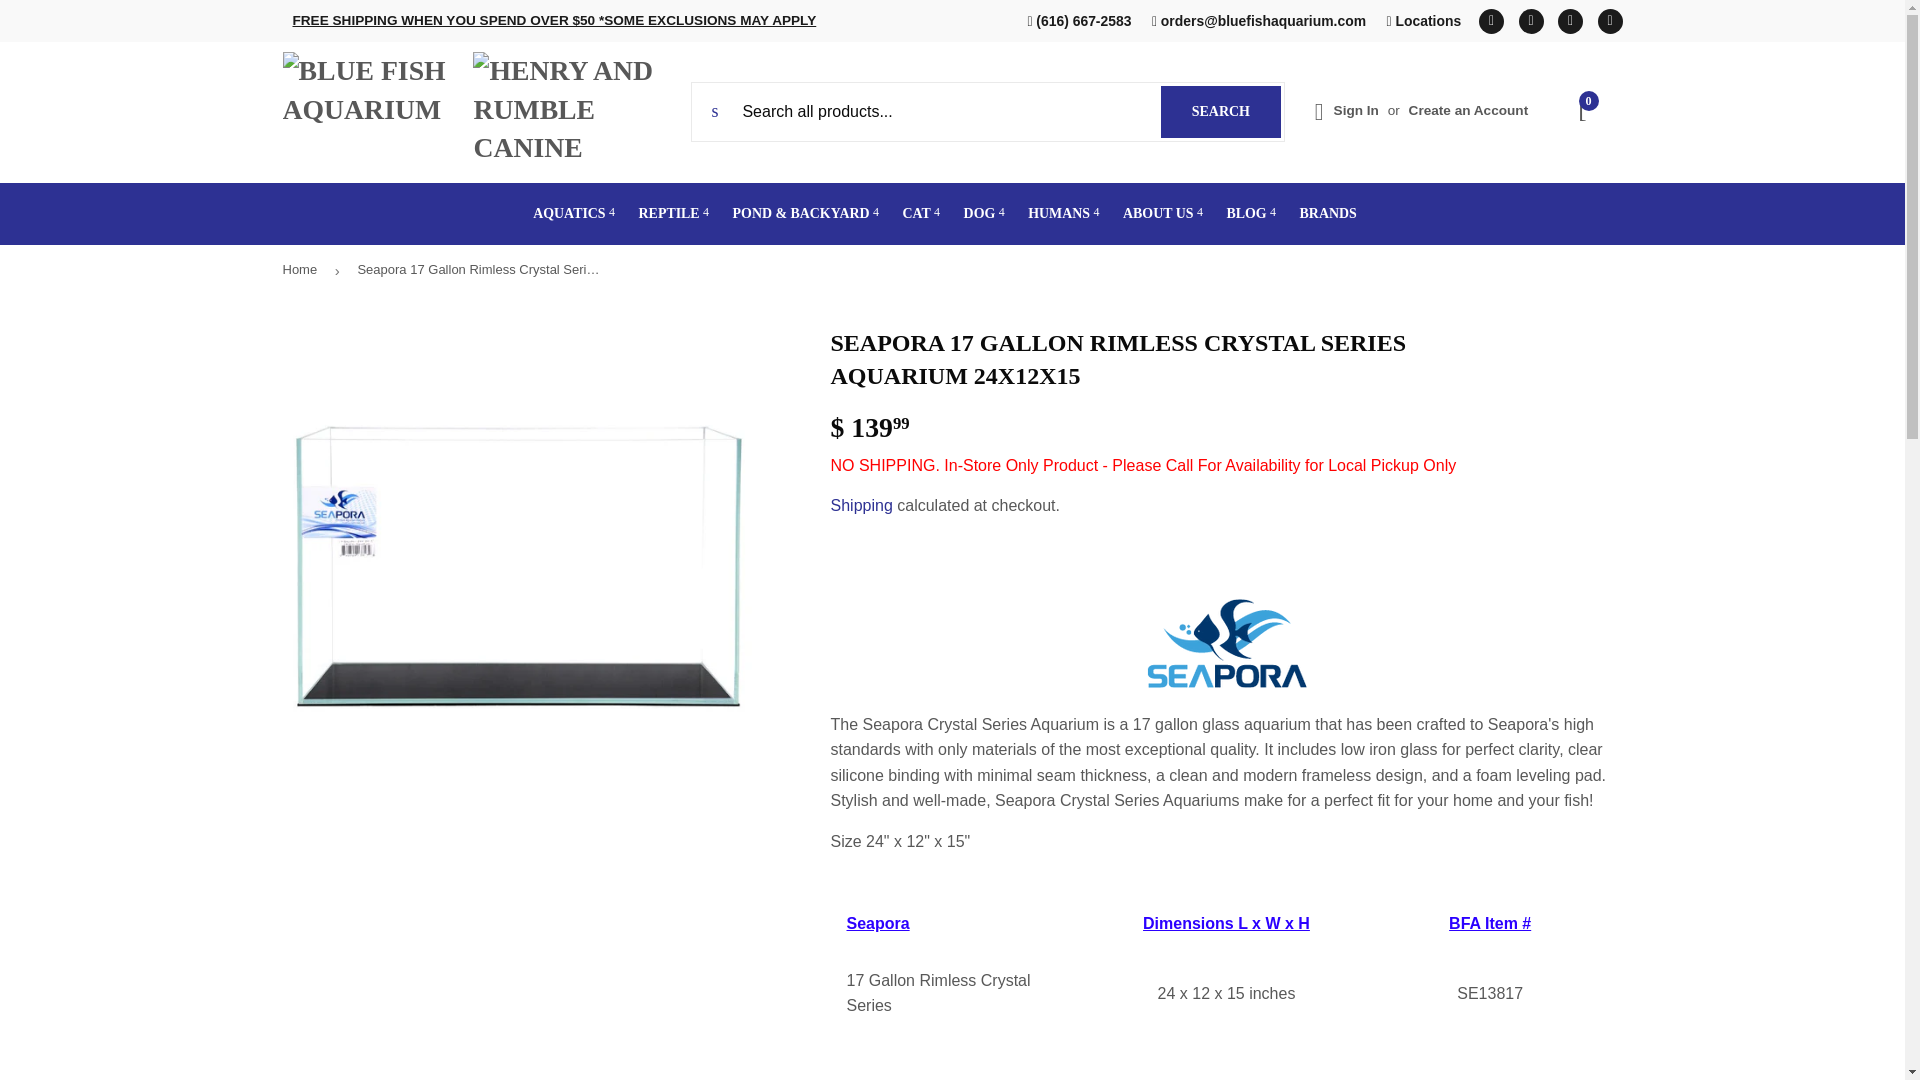 This screenshot has width=1920, height=1080. Describe the element at coordinates (1424, 20) in the screenshot. I see `Blue Fish Aquarium on Facebook` at that location.